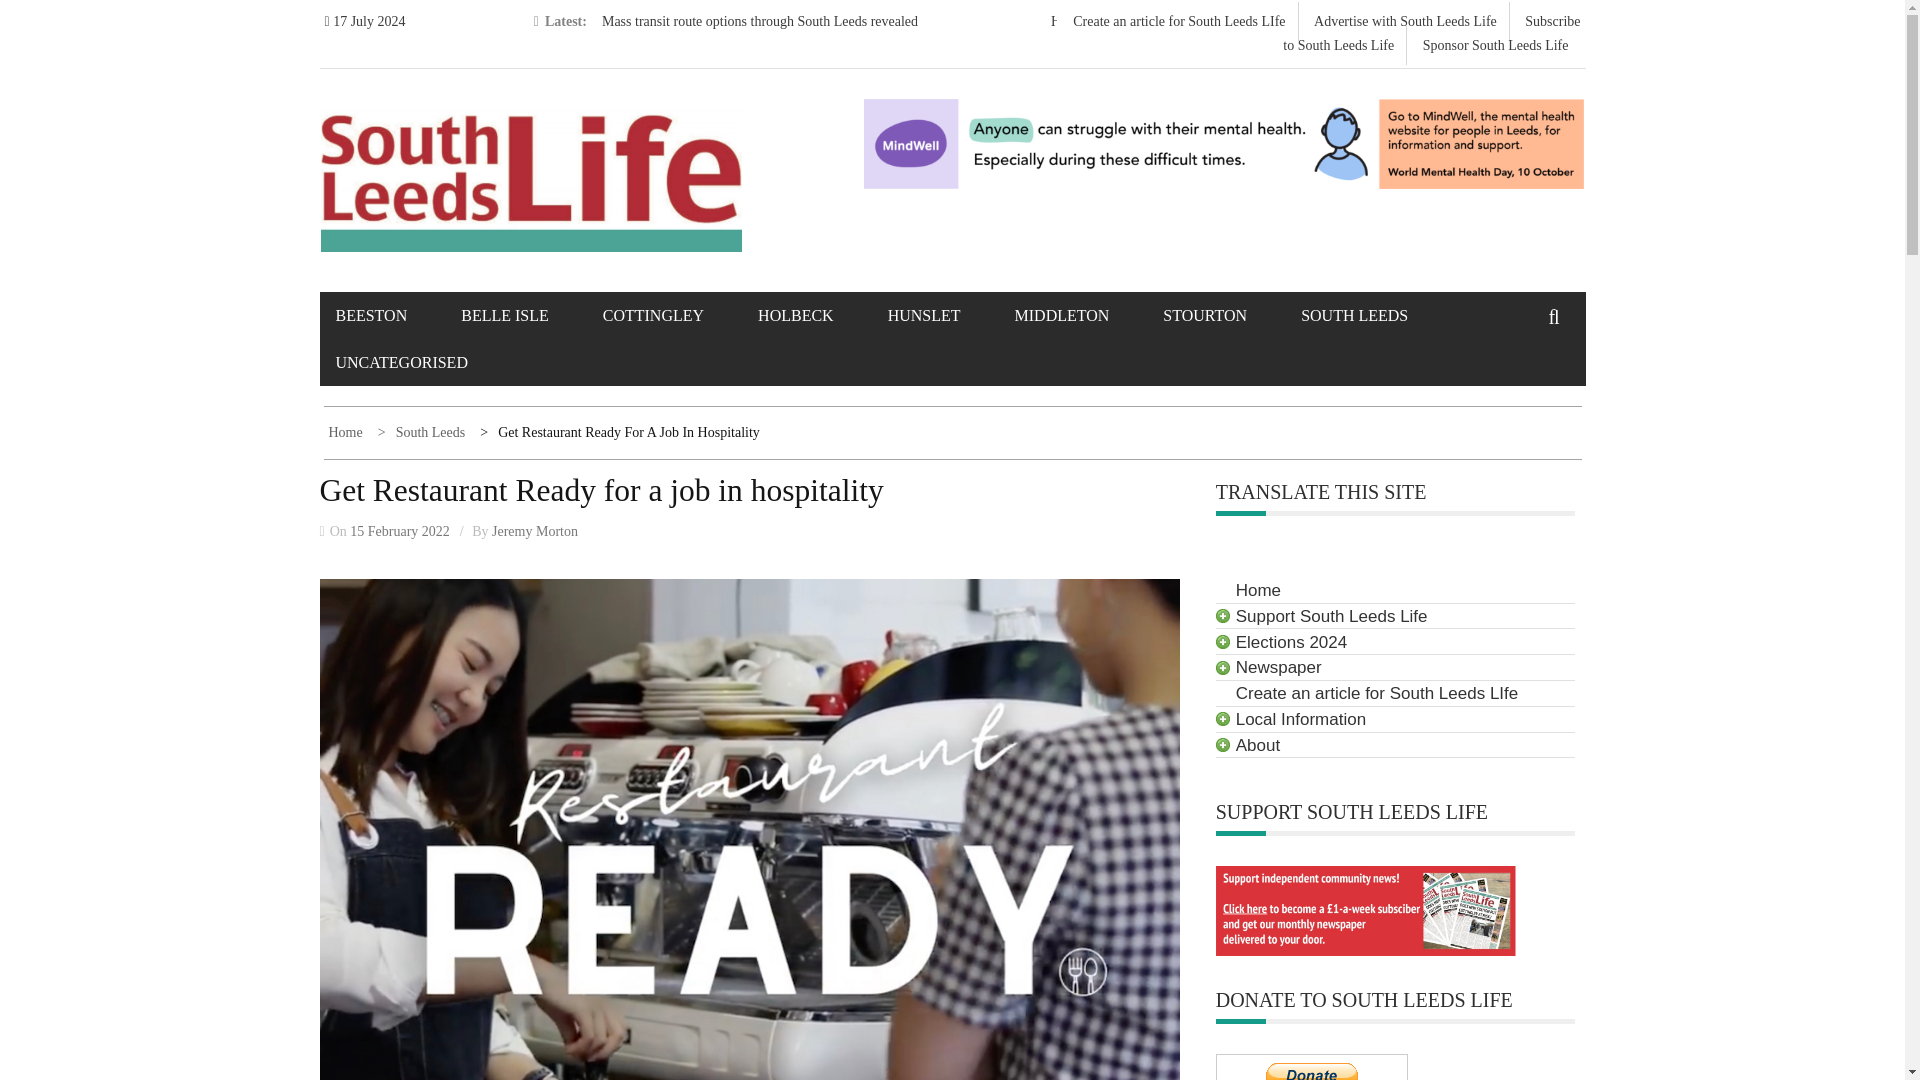  Describe the element at coordinates (347, 432) in the screenshot. I see `Home` at that location.